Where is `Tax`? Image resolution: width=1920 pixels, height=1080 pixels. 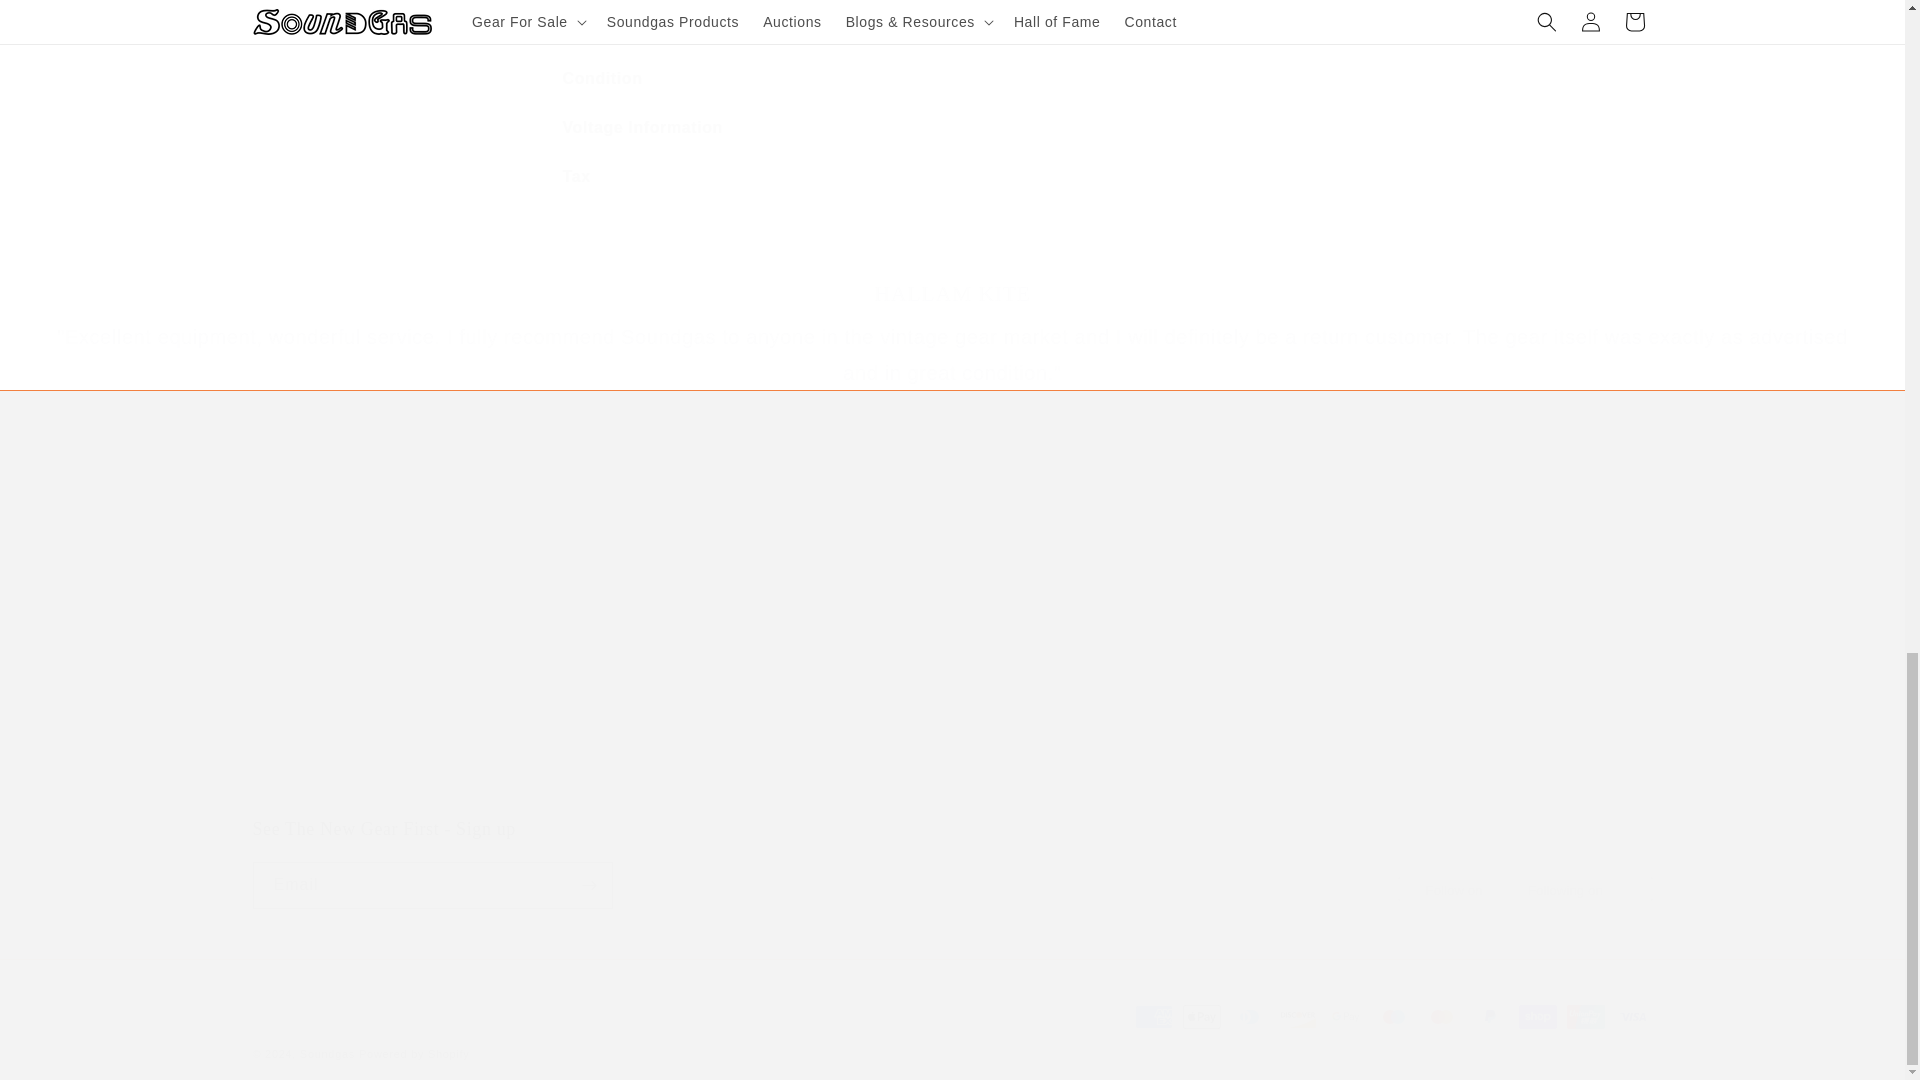
Tax is located at coordinates (952, 178).